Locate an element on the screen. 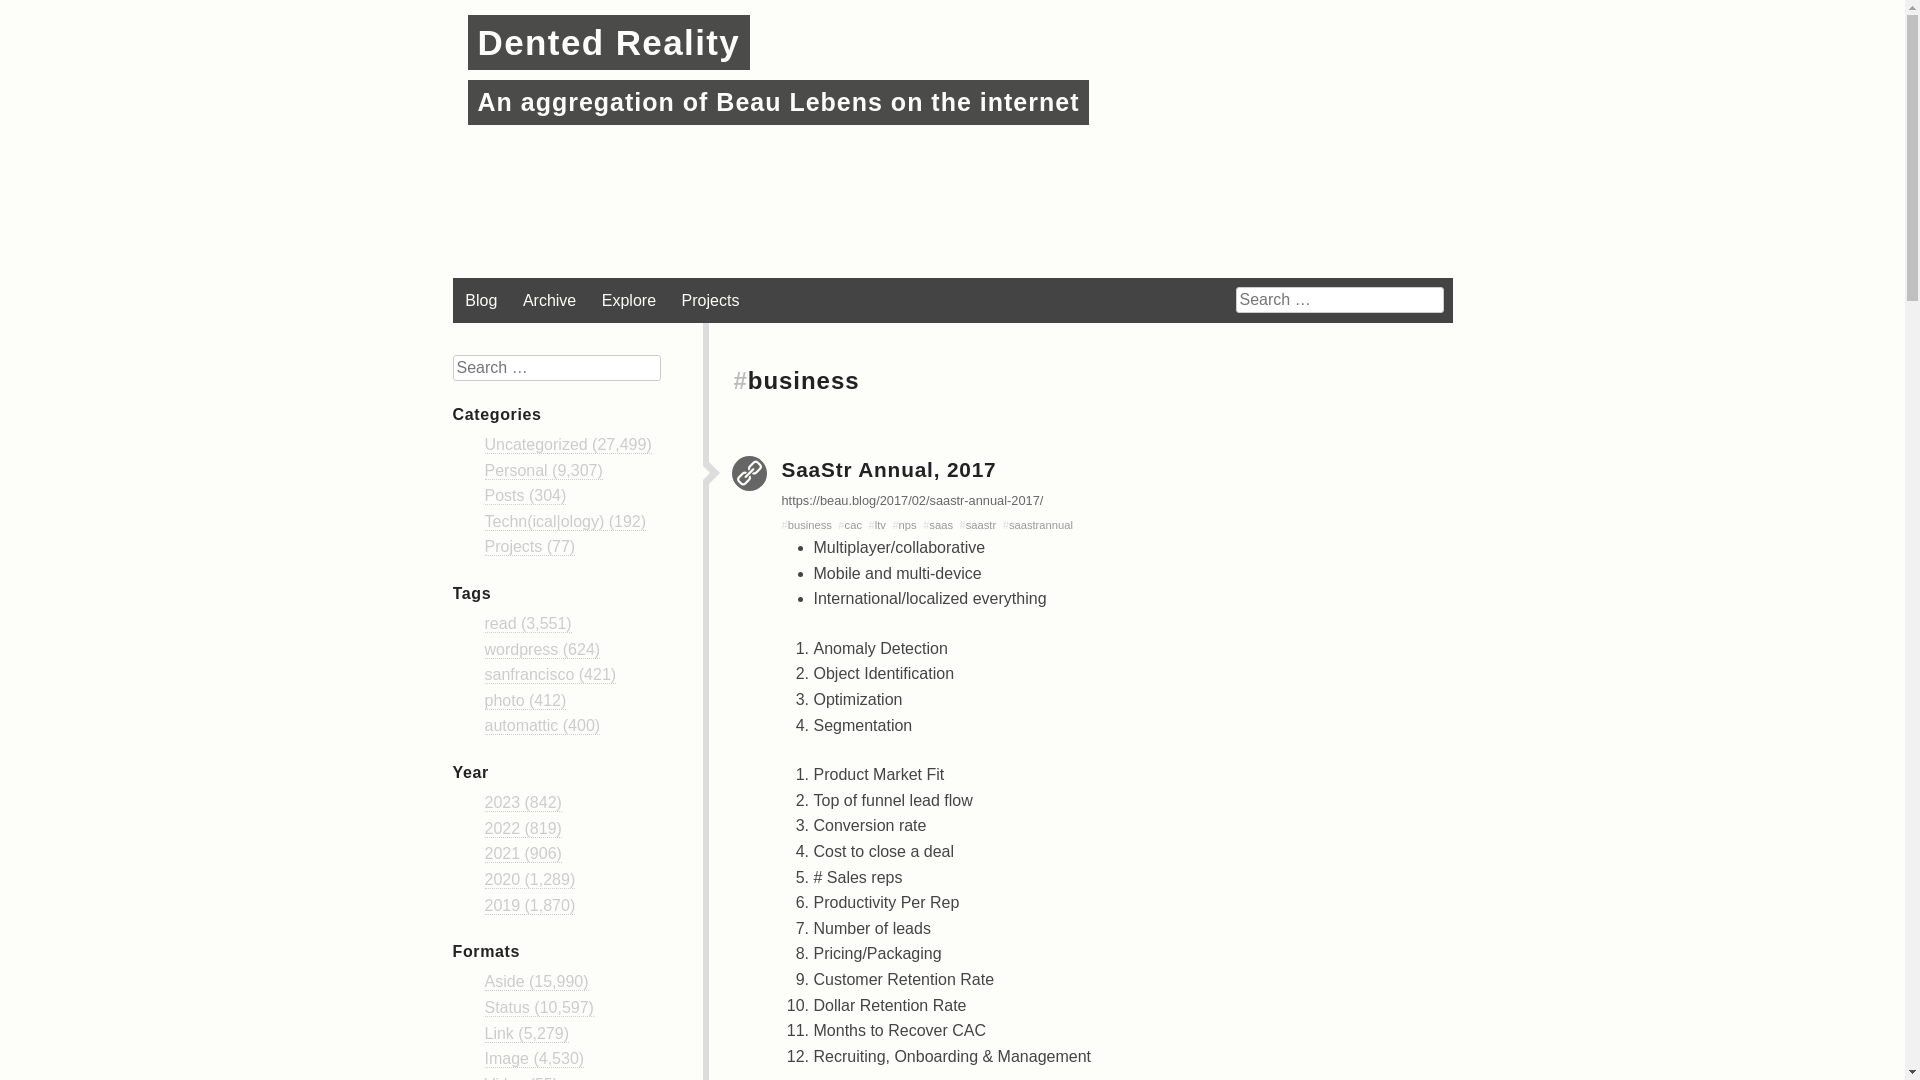  Posts (304) is located at coordinates (525, 496).